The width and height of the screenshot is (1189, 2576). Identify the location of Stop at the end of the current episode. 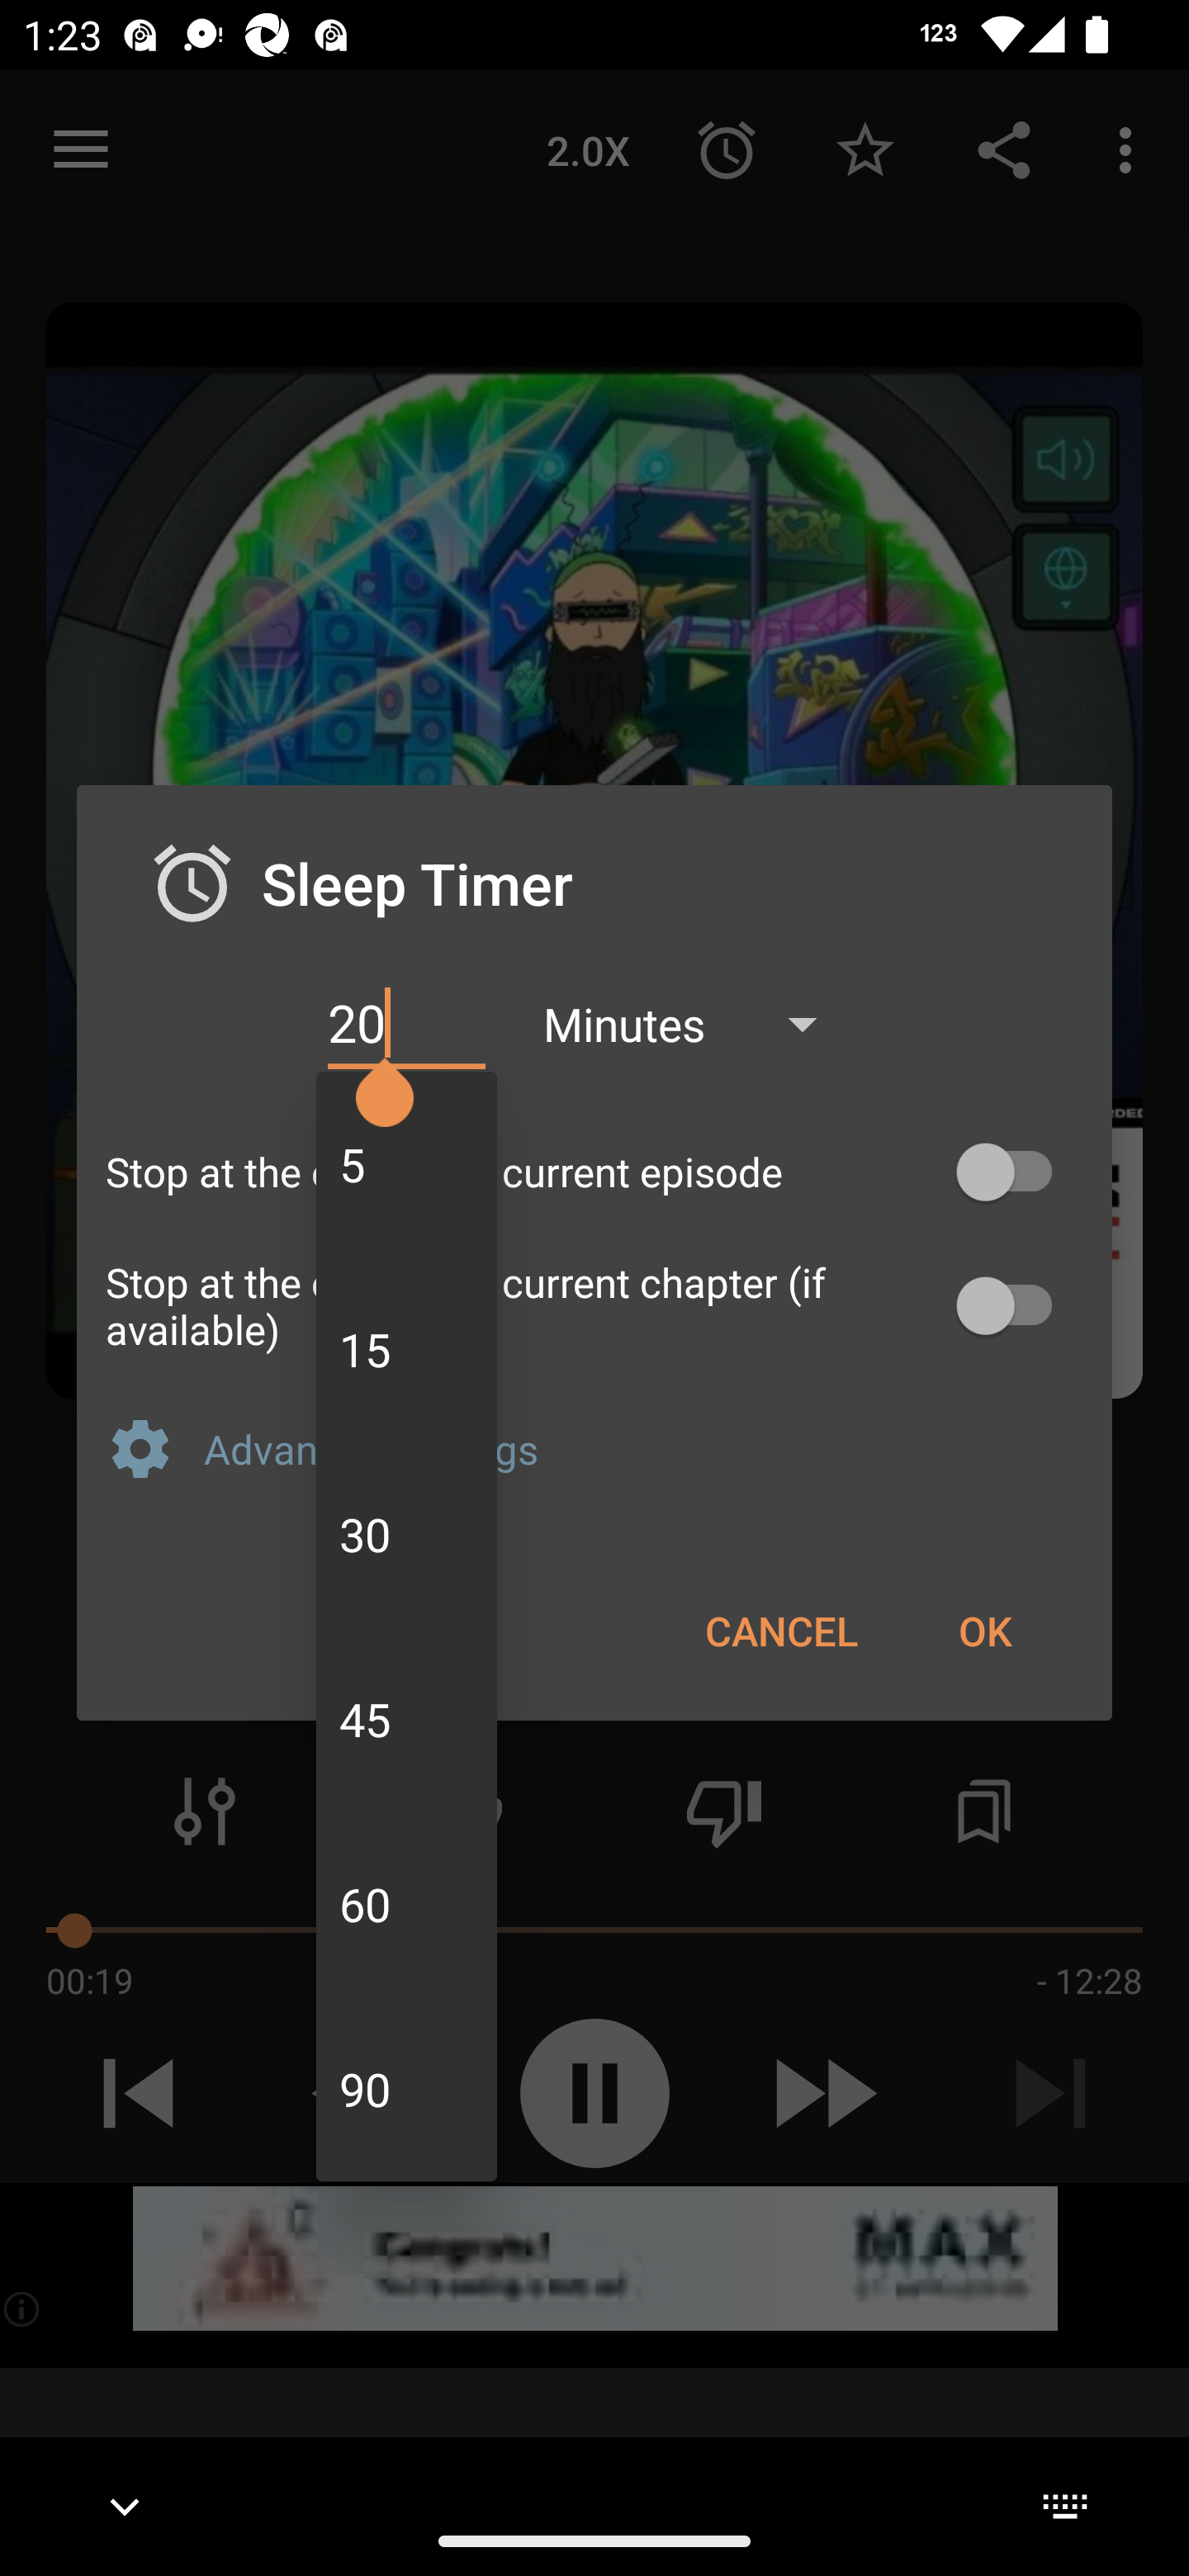
(594, 1172).